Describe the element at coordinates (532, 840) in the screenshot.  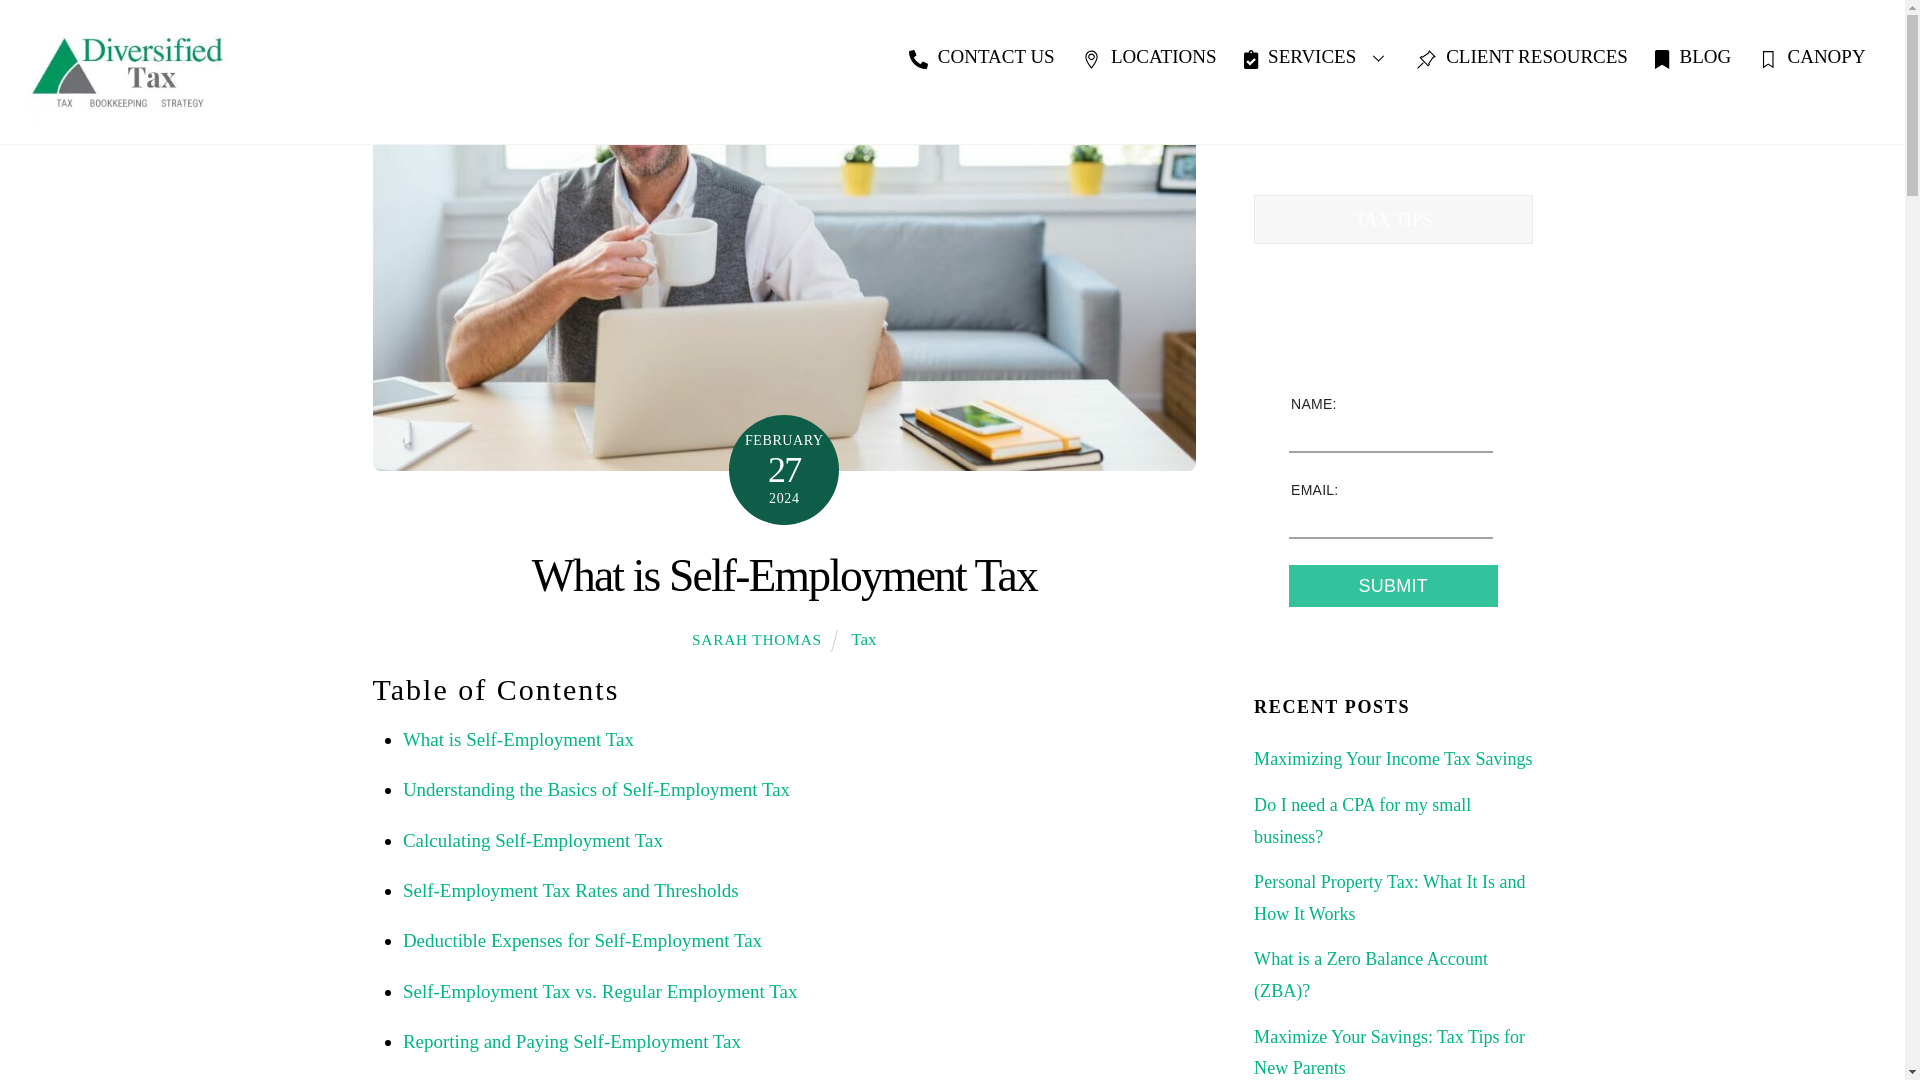
I see `Calculating Self-Employment Tax` at that location.